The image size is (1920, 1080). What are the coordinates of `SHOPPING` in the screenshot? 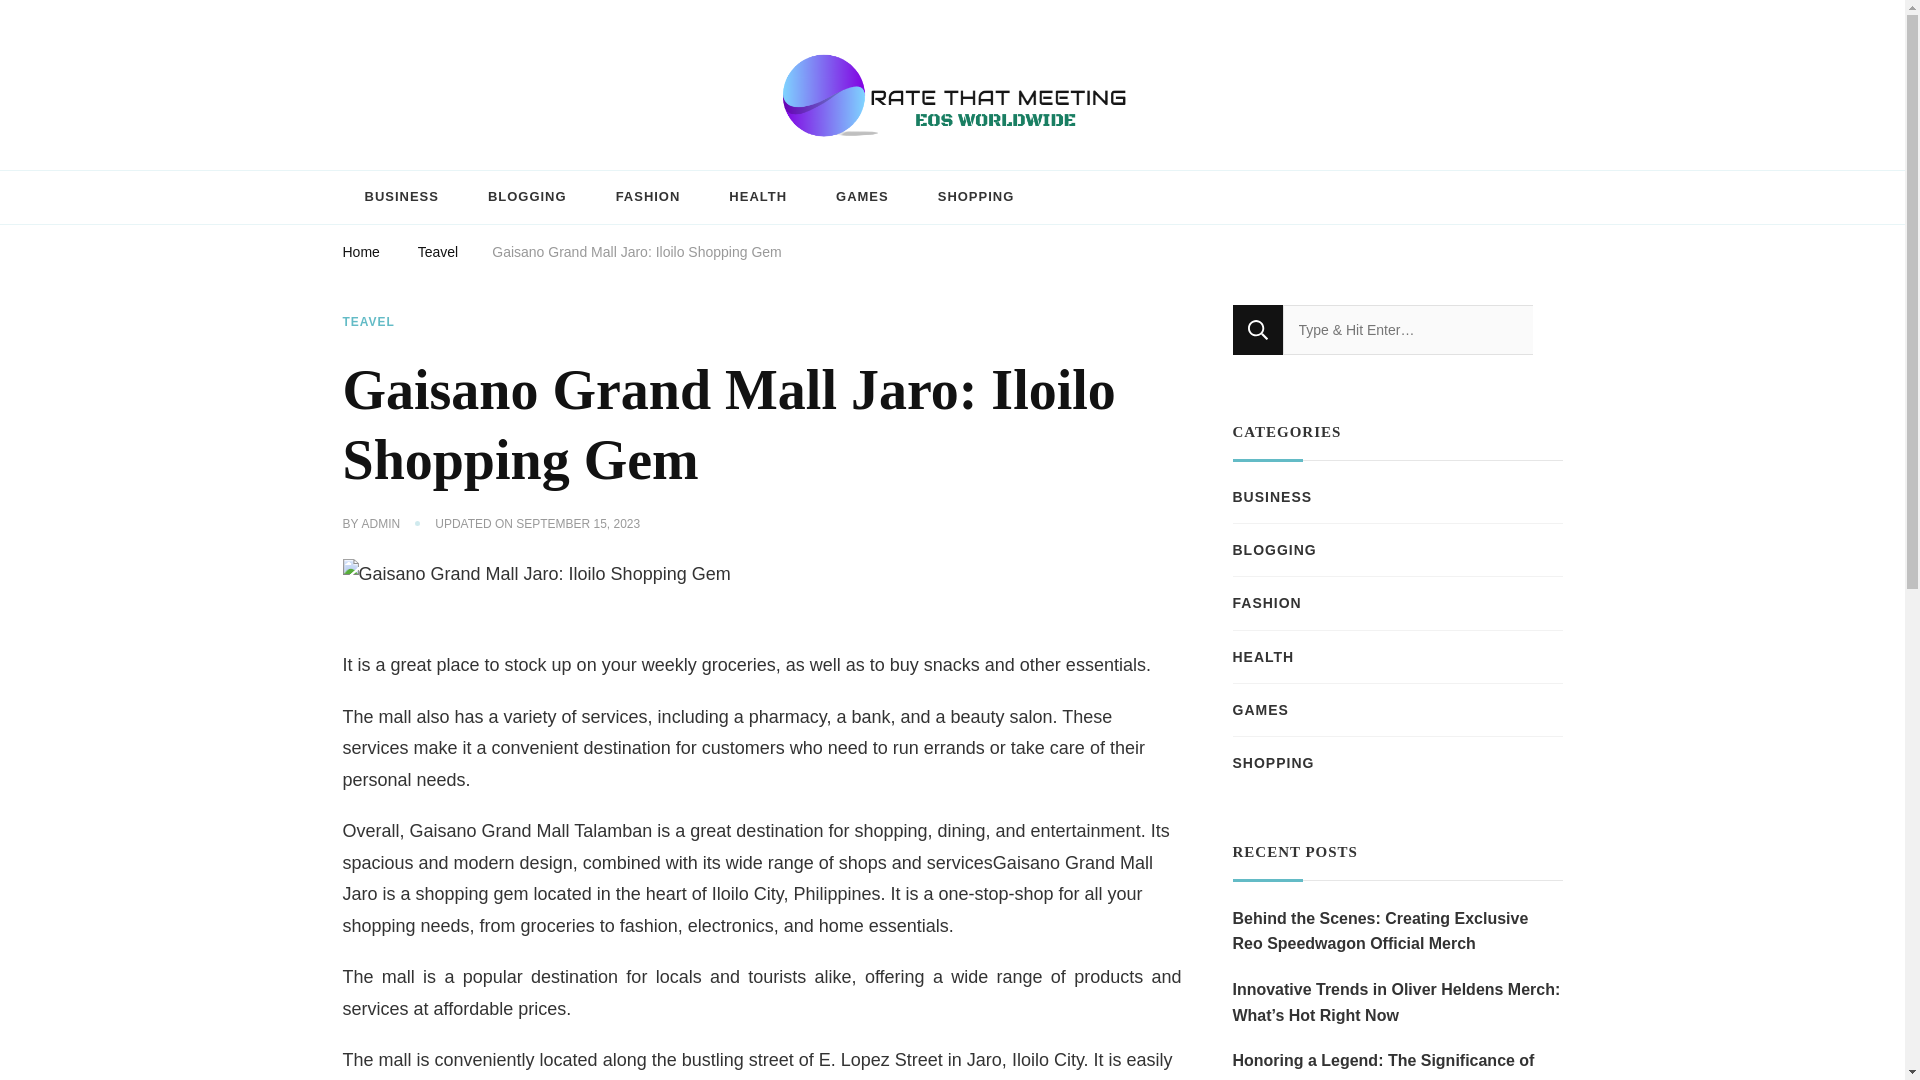 It's located at (976, 196).